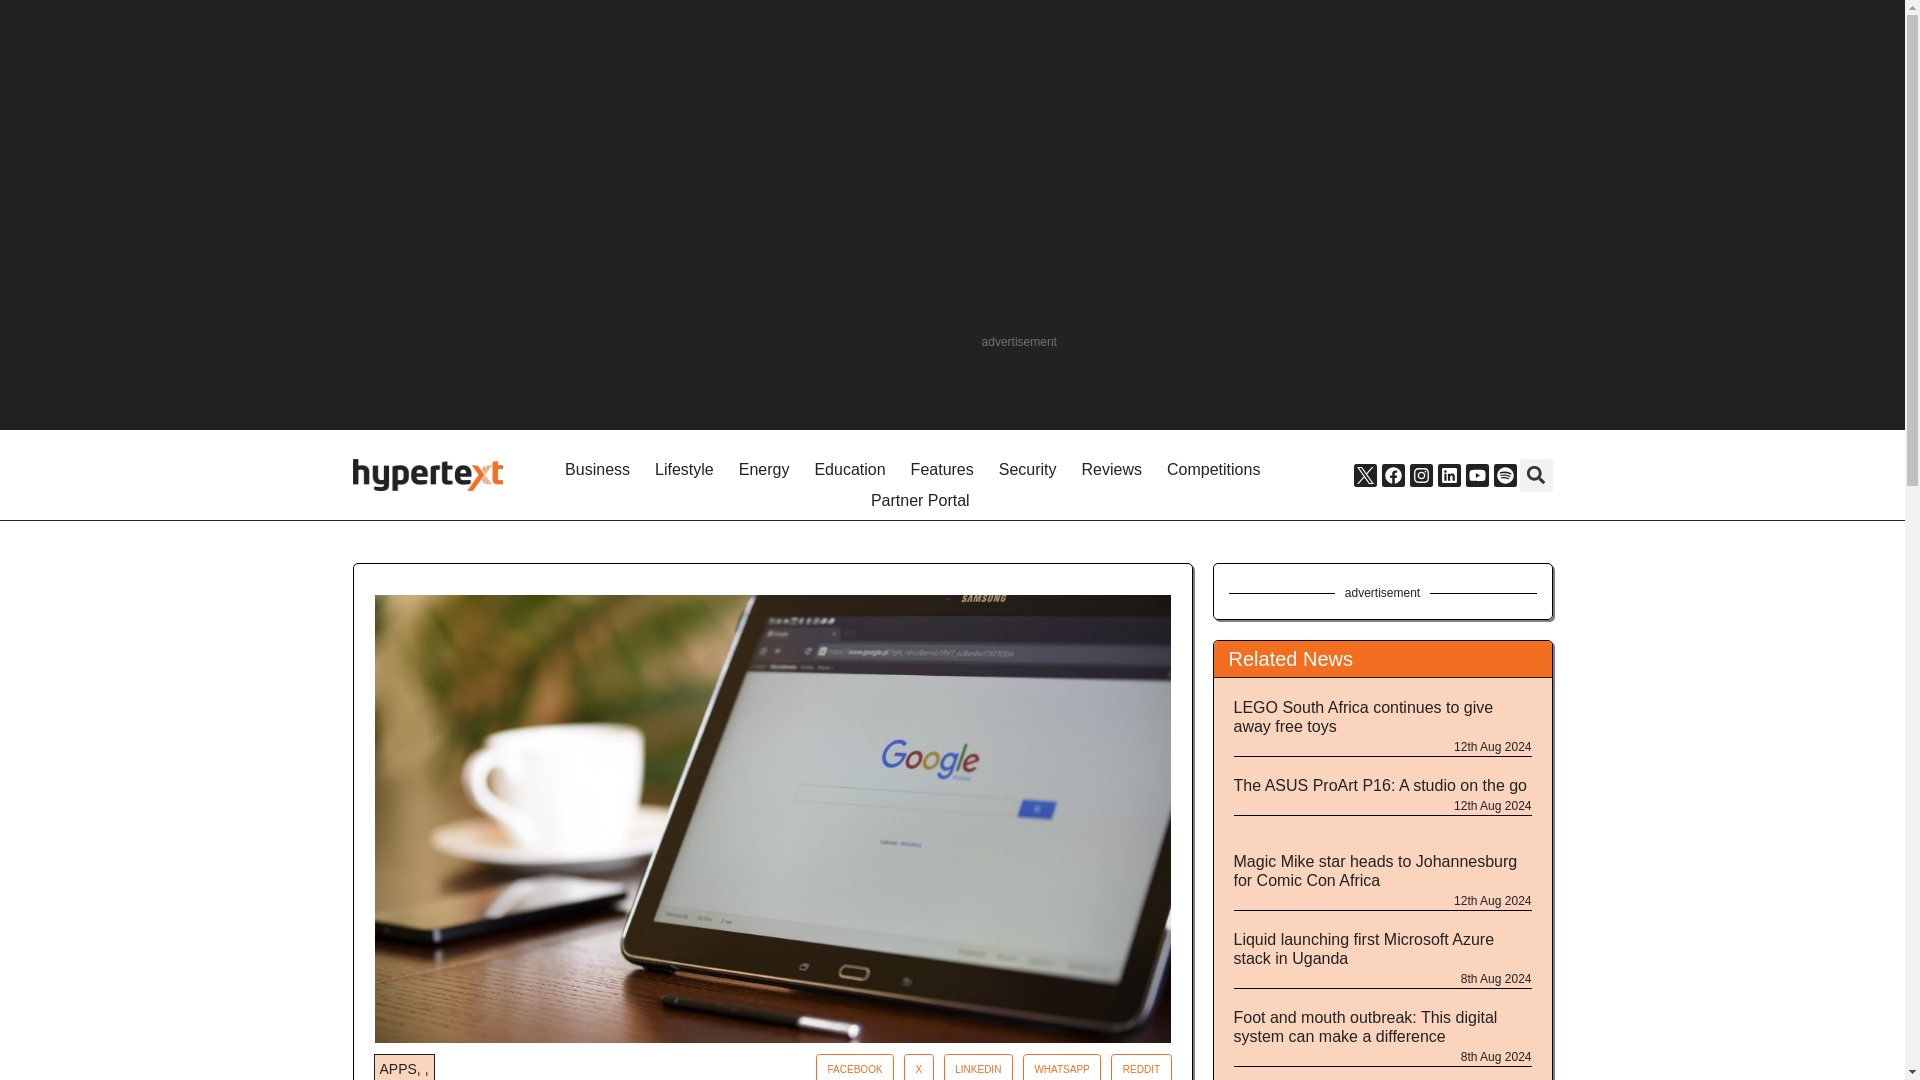 This screenshot has height=1080, width=1920. Describe the element at coordinates (764, 470) in the screenshot. I see `Energy` at that location.